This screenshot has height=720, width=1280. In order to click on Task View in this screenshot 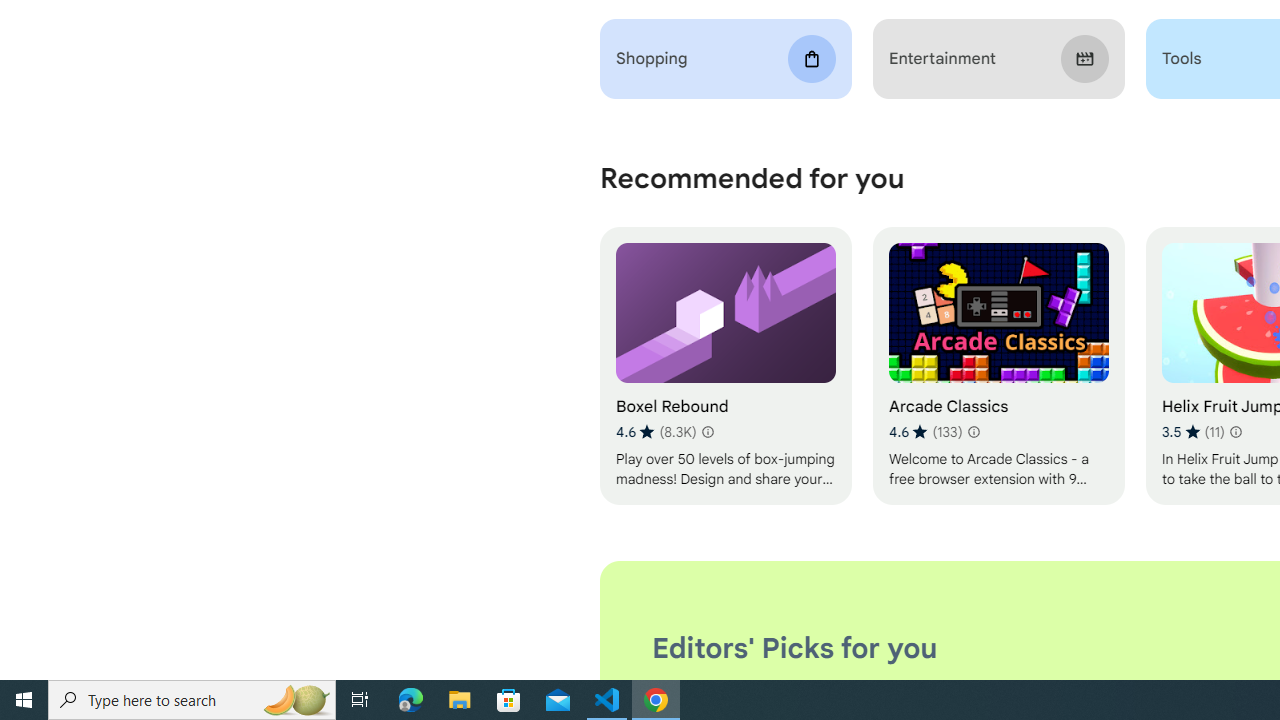, I will do `click(360, 700)`.